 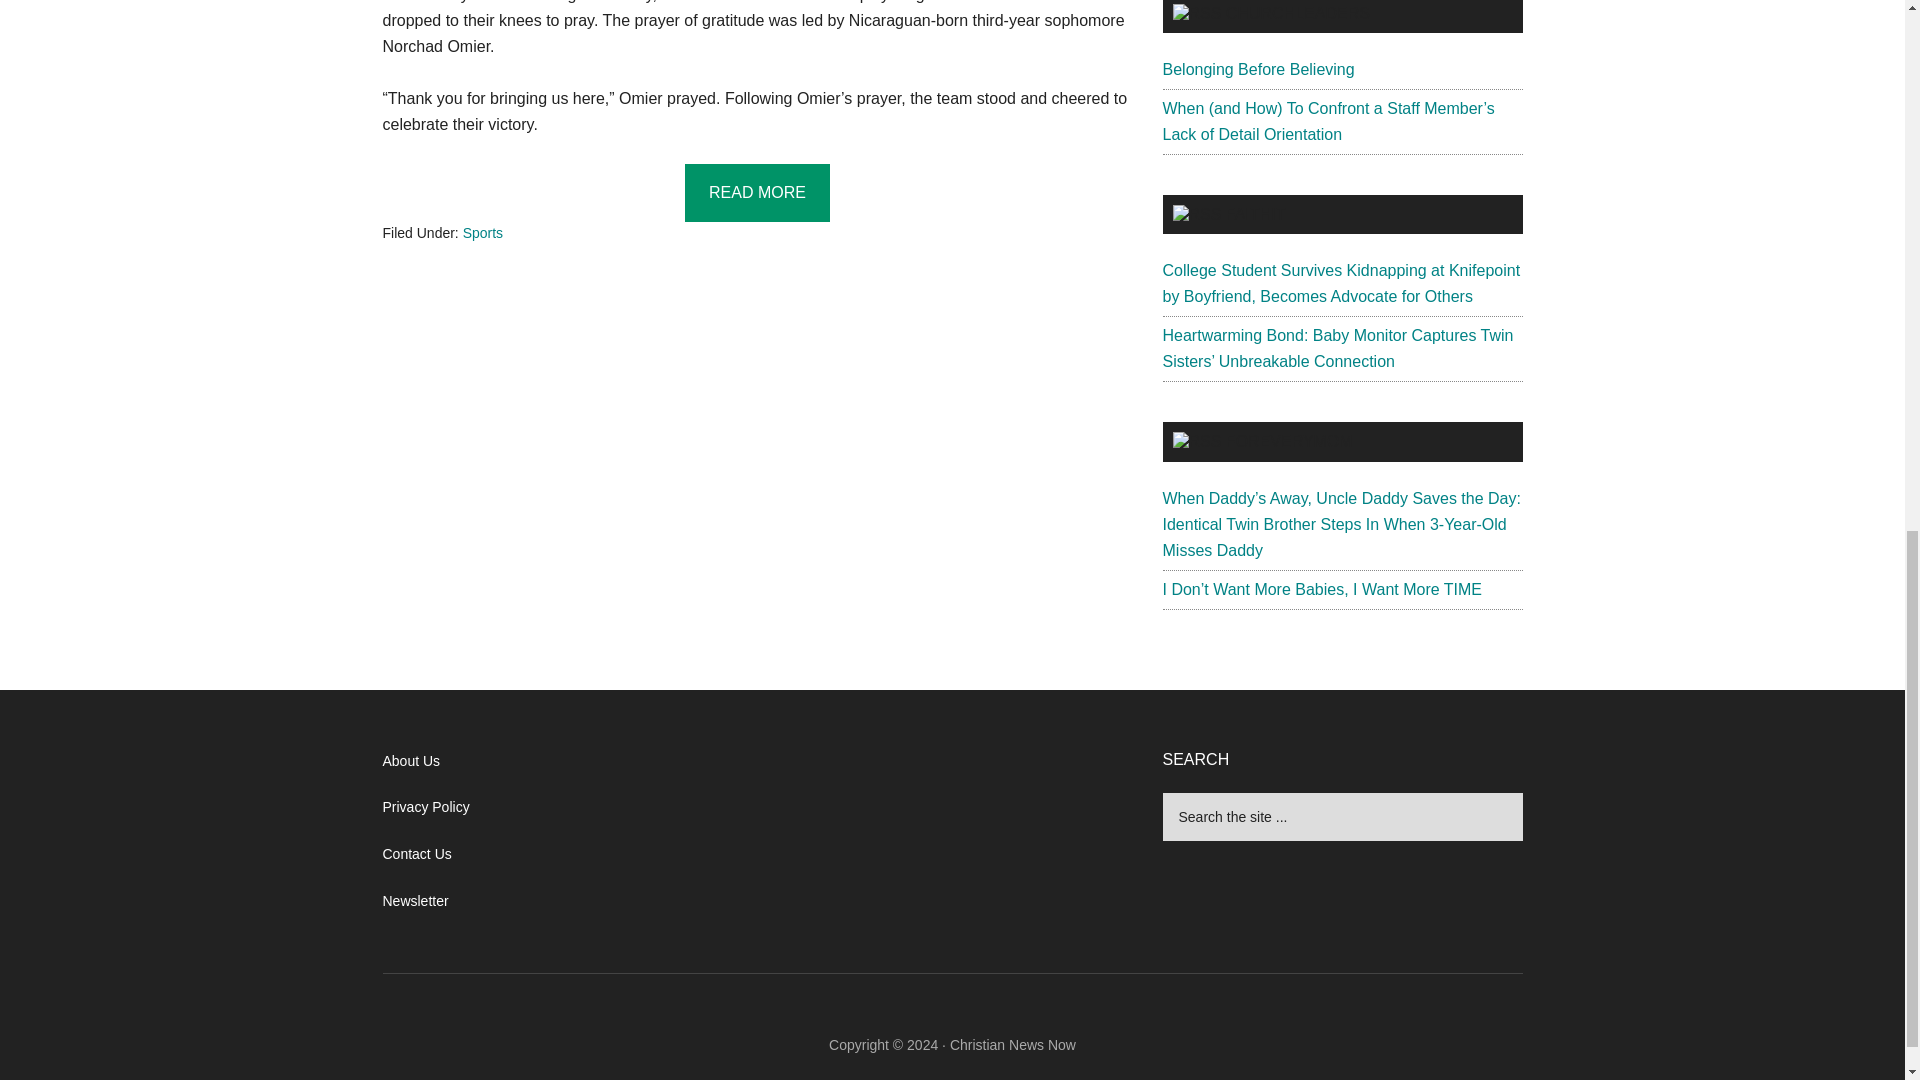 What do you see at coordinates (410, 760) in the screenshot?
I see `About Us` at bounding box center [410, 760].